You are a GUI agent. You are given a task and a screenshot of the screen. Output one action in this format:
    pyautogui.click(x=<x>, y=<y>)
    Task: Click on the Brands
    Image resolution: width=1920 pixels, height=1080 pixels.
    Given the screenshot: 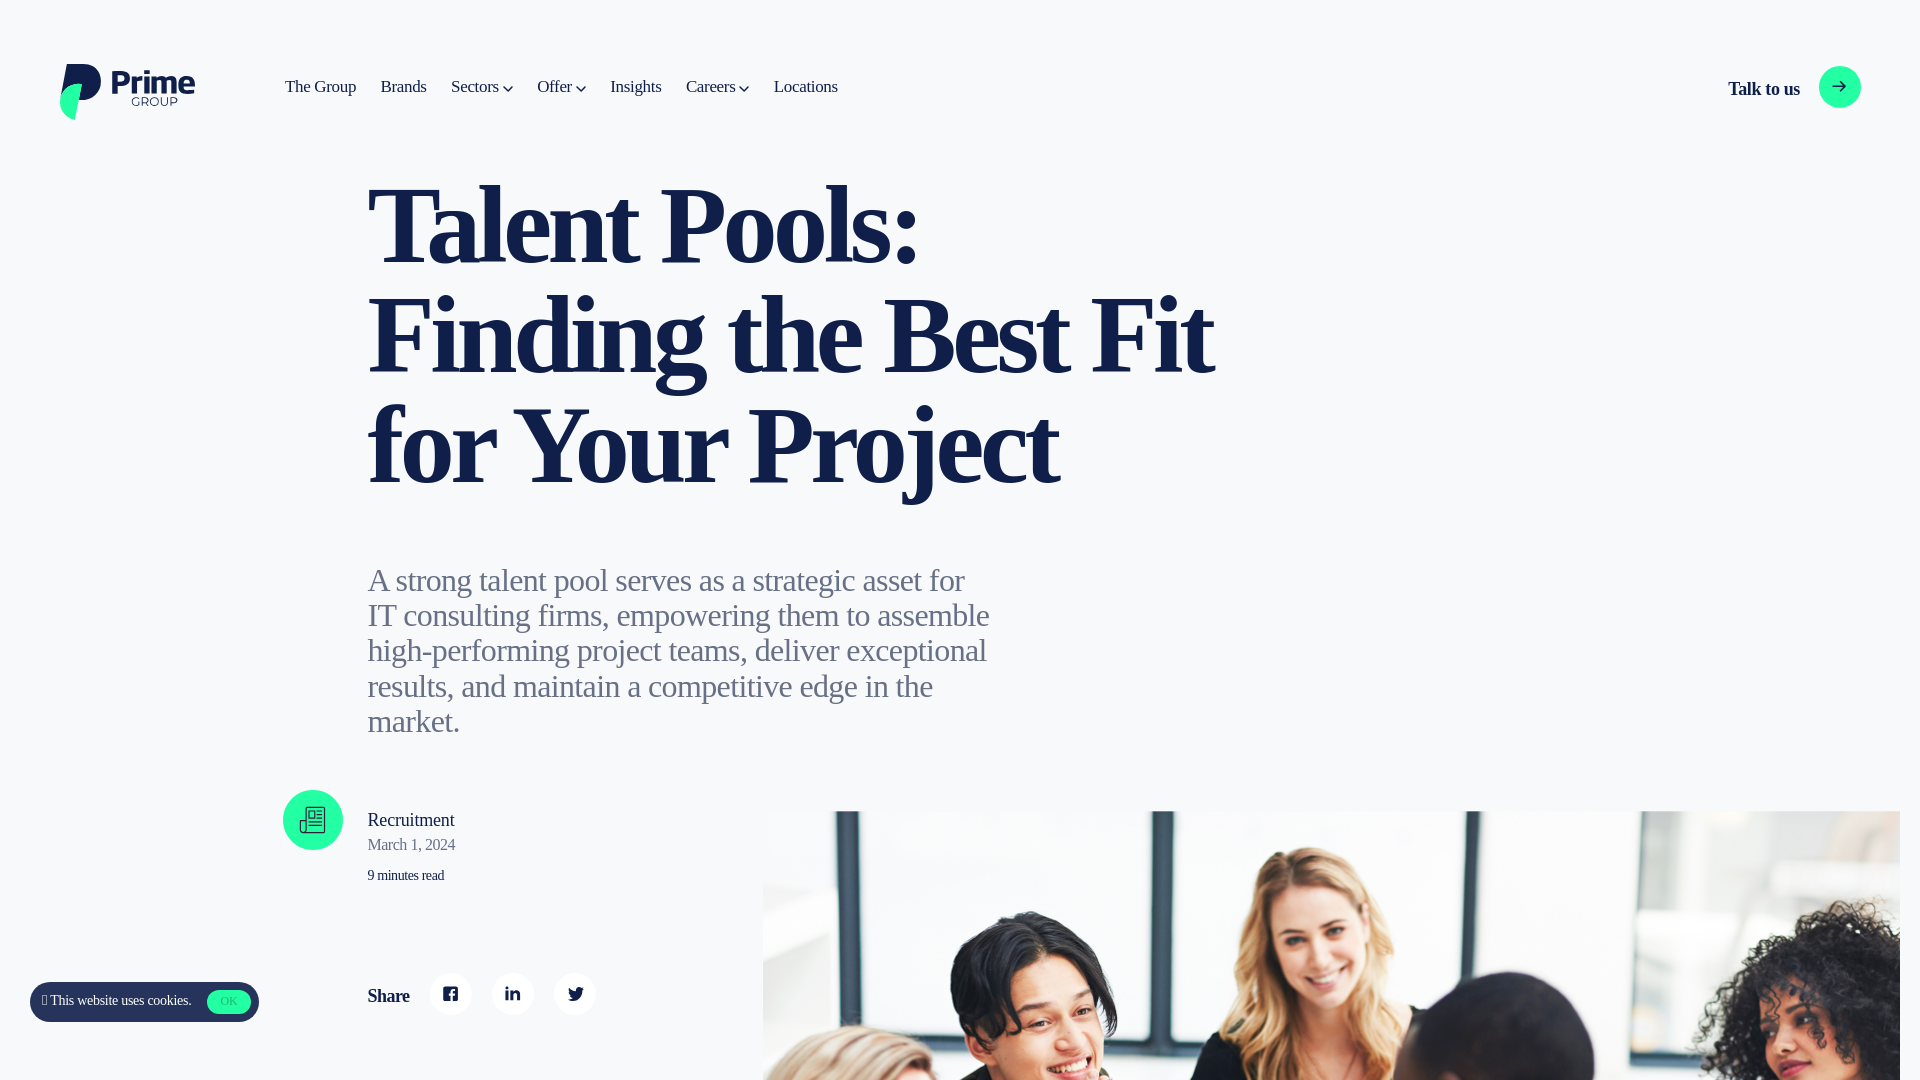 What is the action you would take?
    pyautogui.click(x=561, y=87)
    